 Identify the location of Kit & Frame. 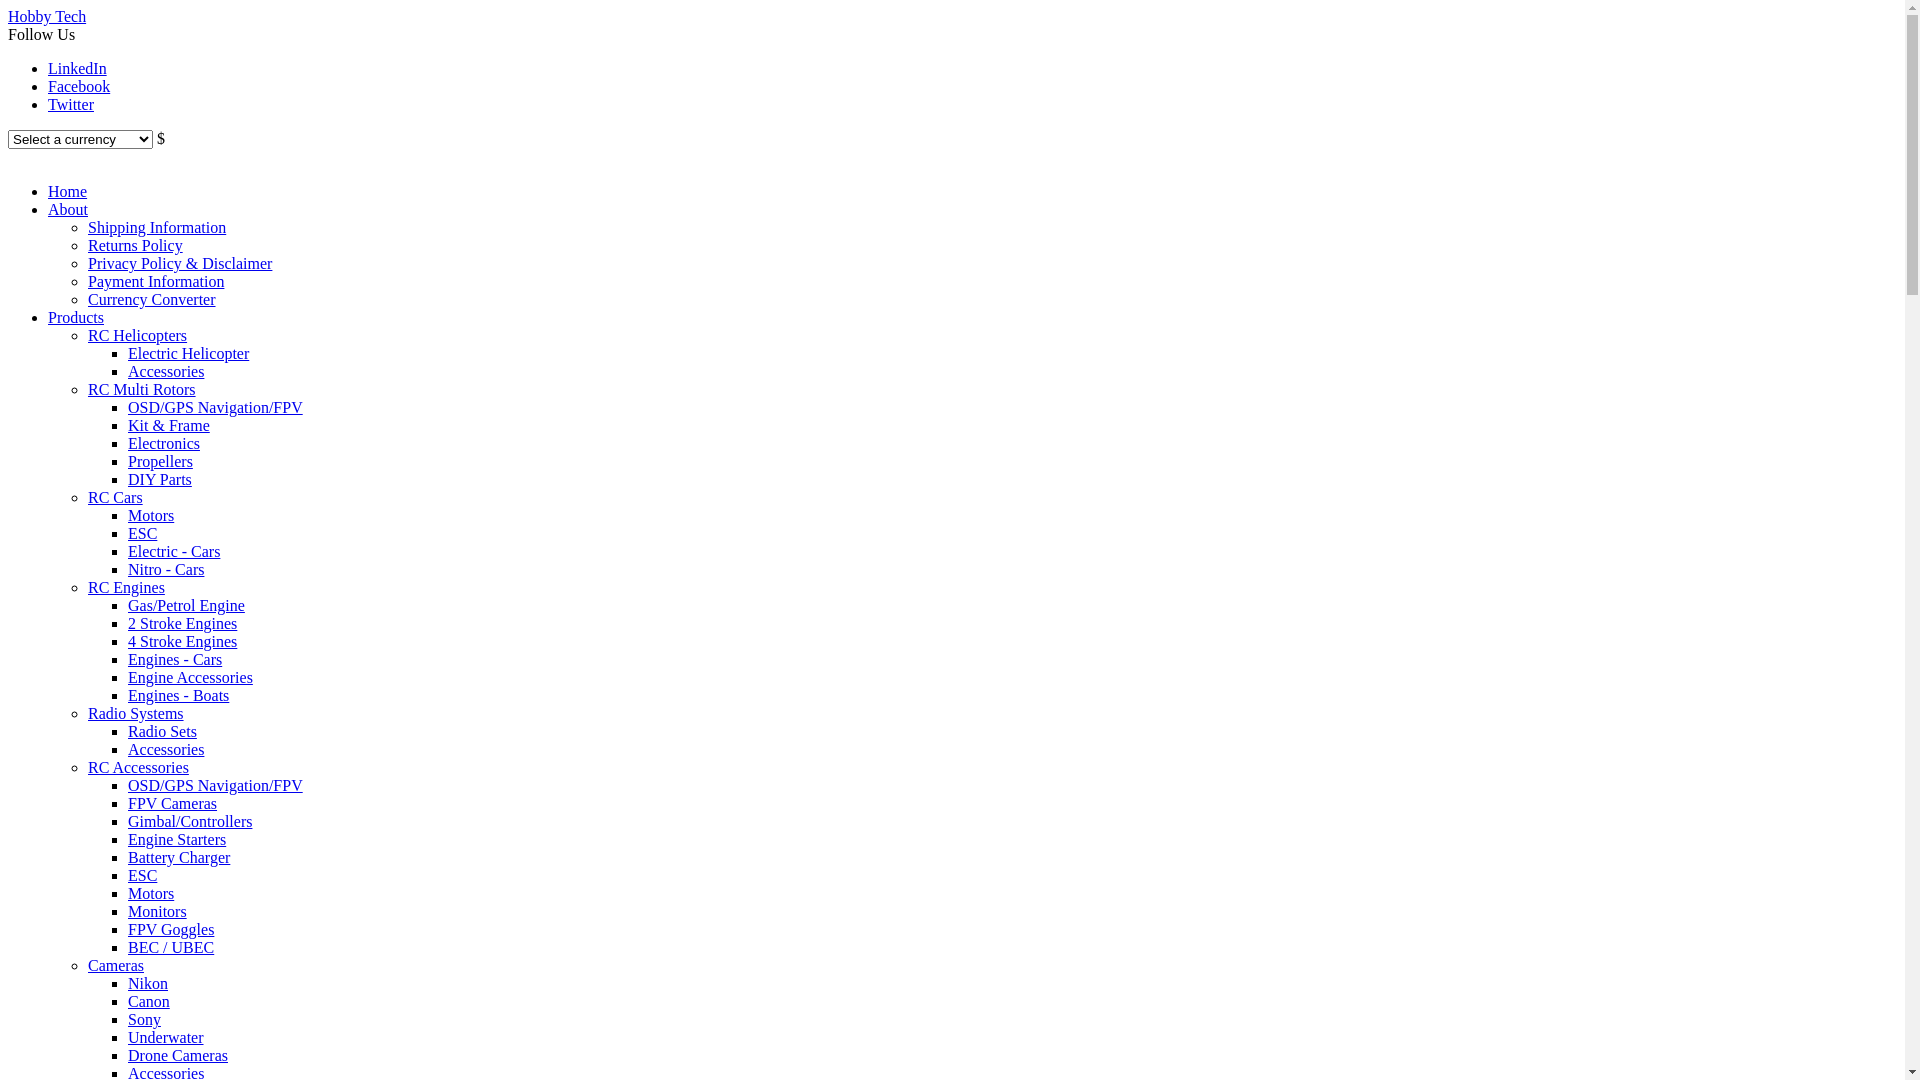
(169, 426).